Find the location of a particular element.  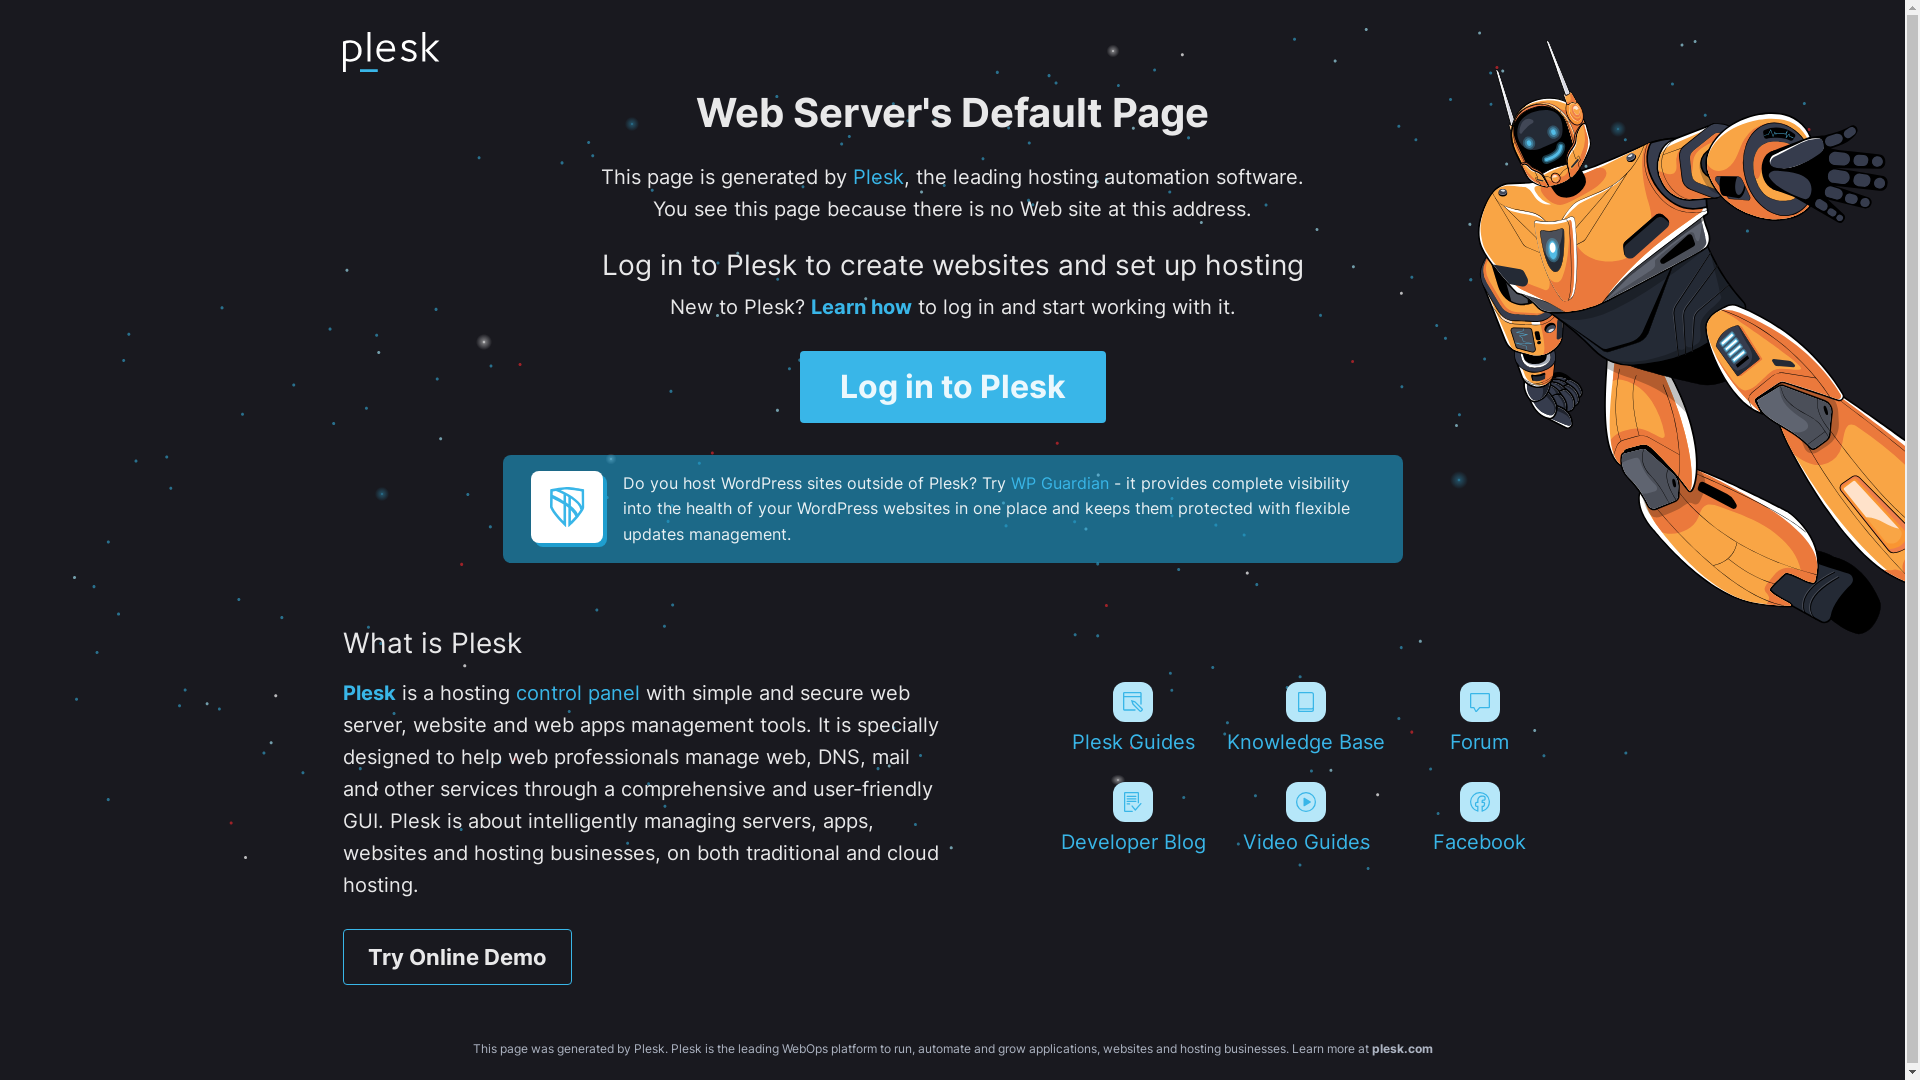

Log in to Plesk is located at coordinates (953, 387).